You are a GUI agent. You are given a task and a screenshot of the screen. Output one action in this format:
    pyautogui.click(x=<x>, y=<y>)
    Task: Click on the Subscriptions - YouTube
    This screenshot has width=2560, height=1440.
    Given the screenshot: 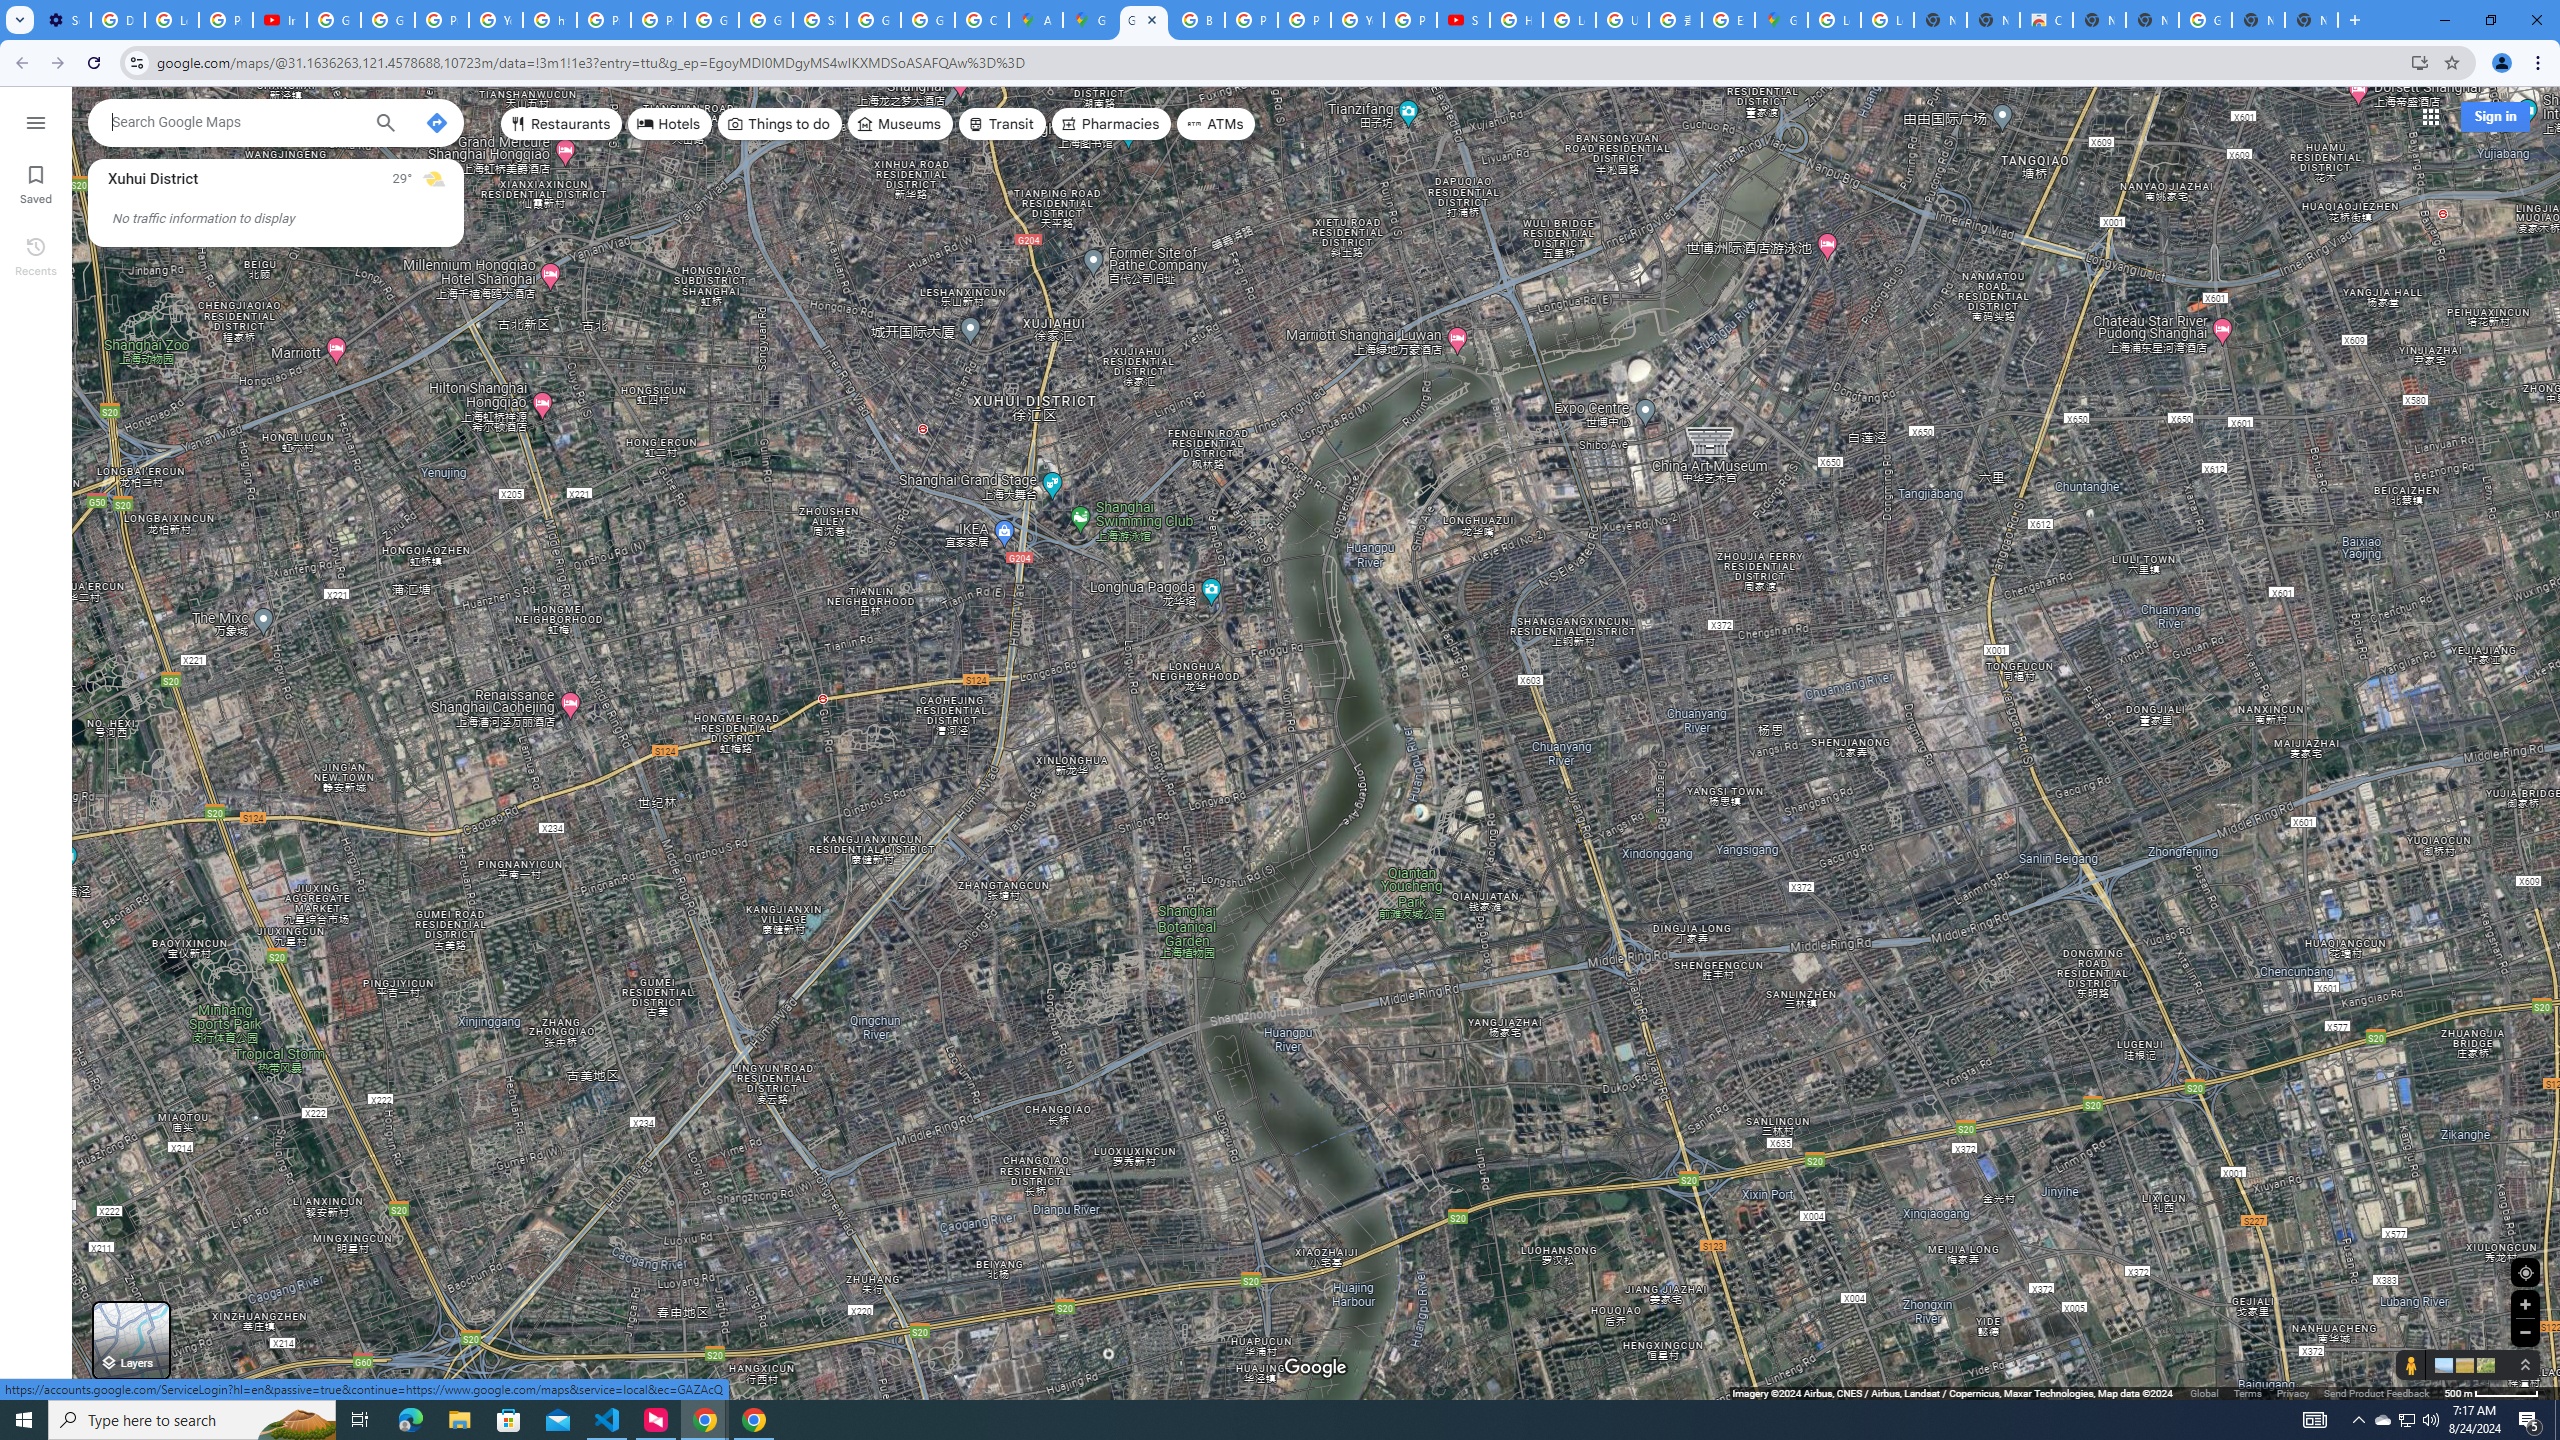 What is the action you would take?
    pyautogui.click(x=1464, y=20)
    